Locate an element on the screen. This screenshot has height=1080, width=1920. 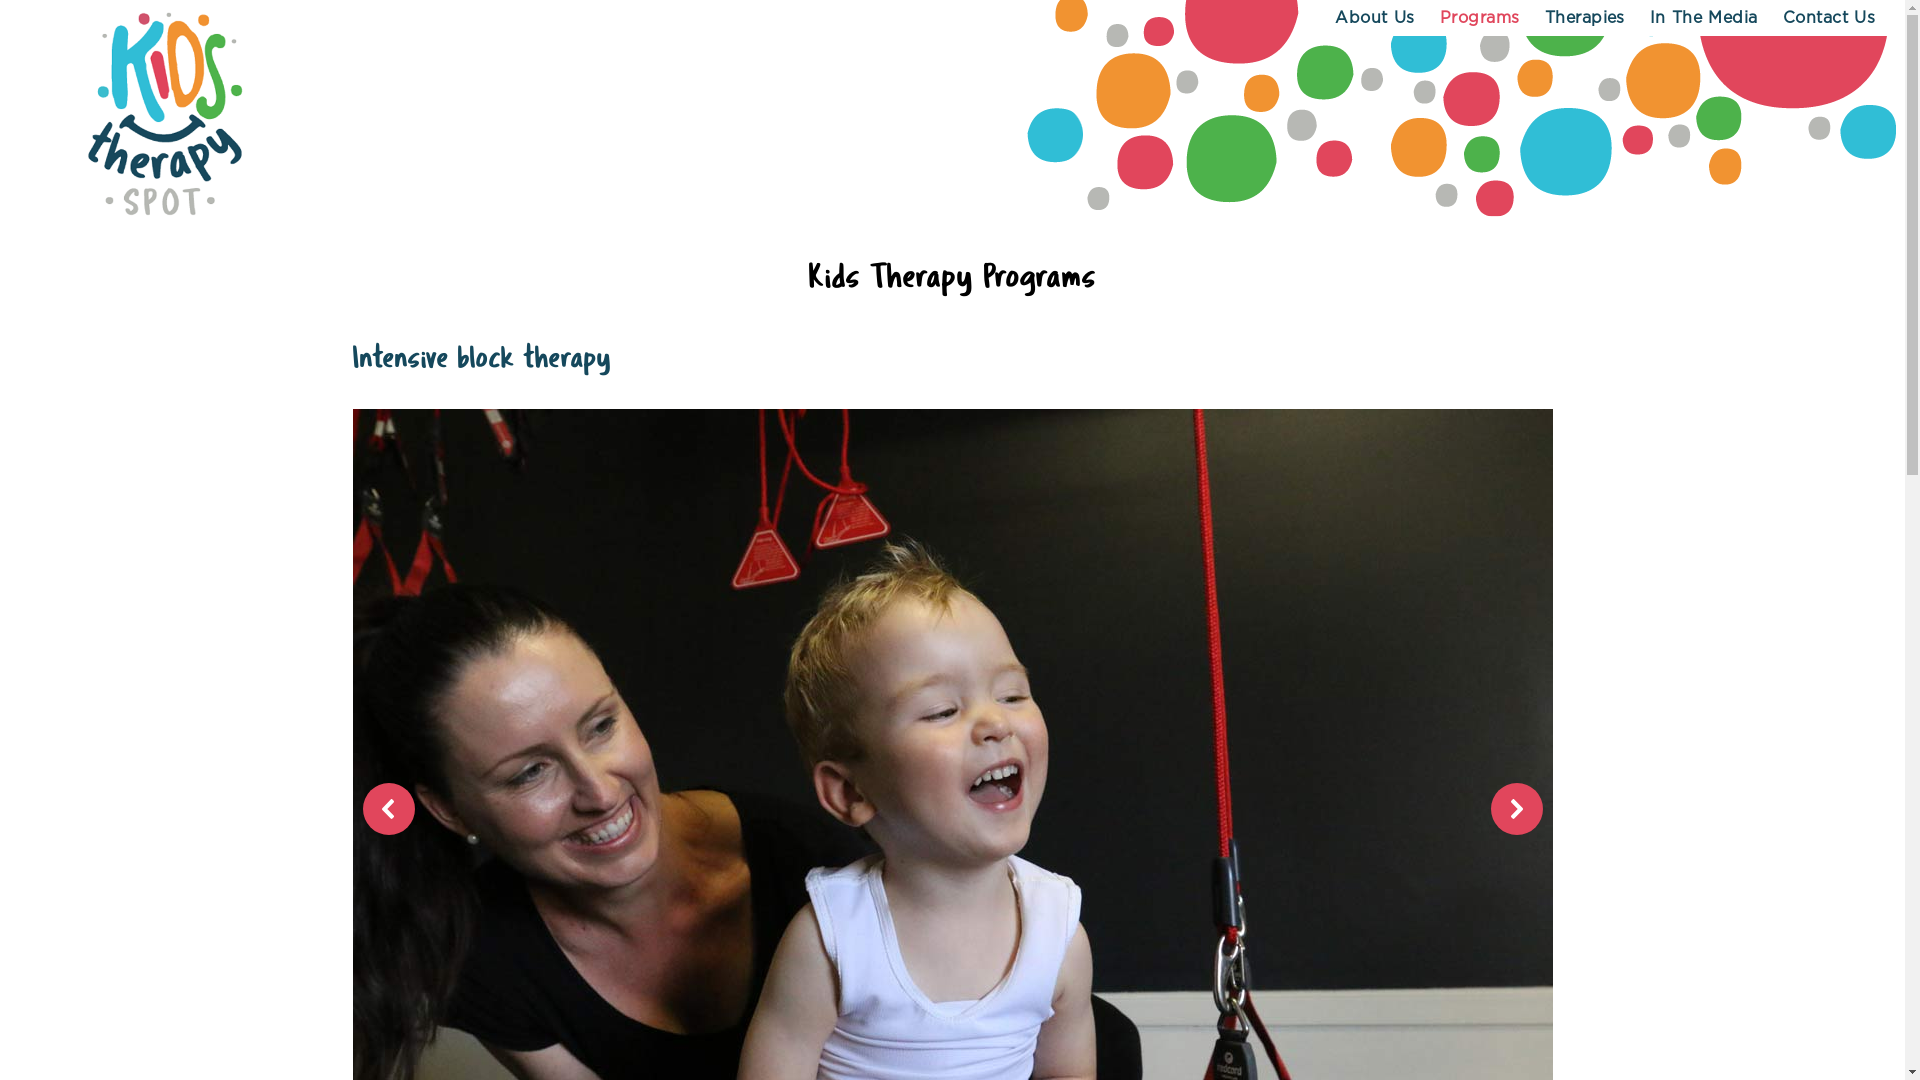
About Us is located at coordinates (1374, 18).